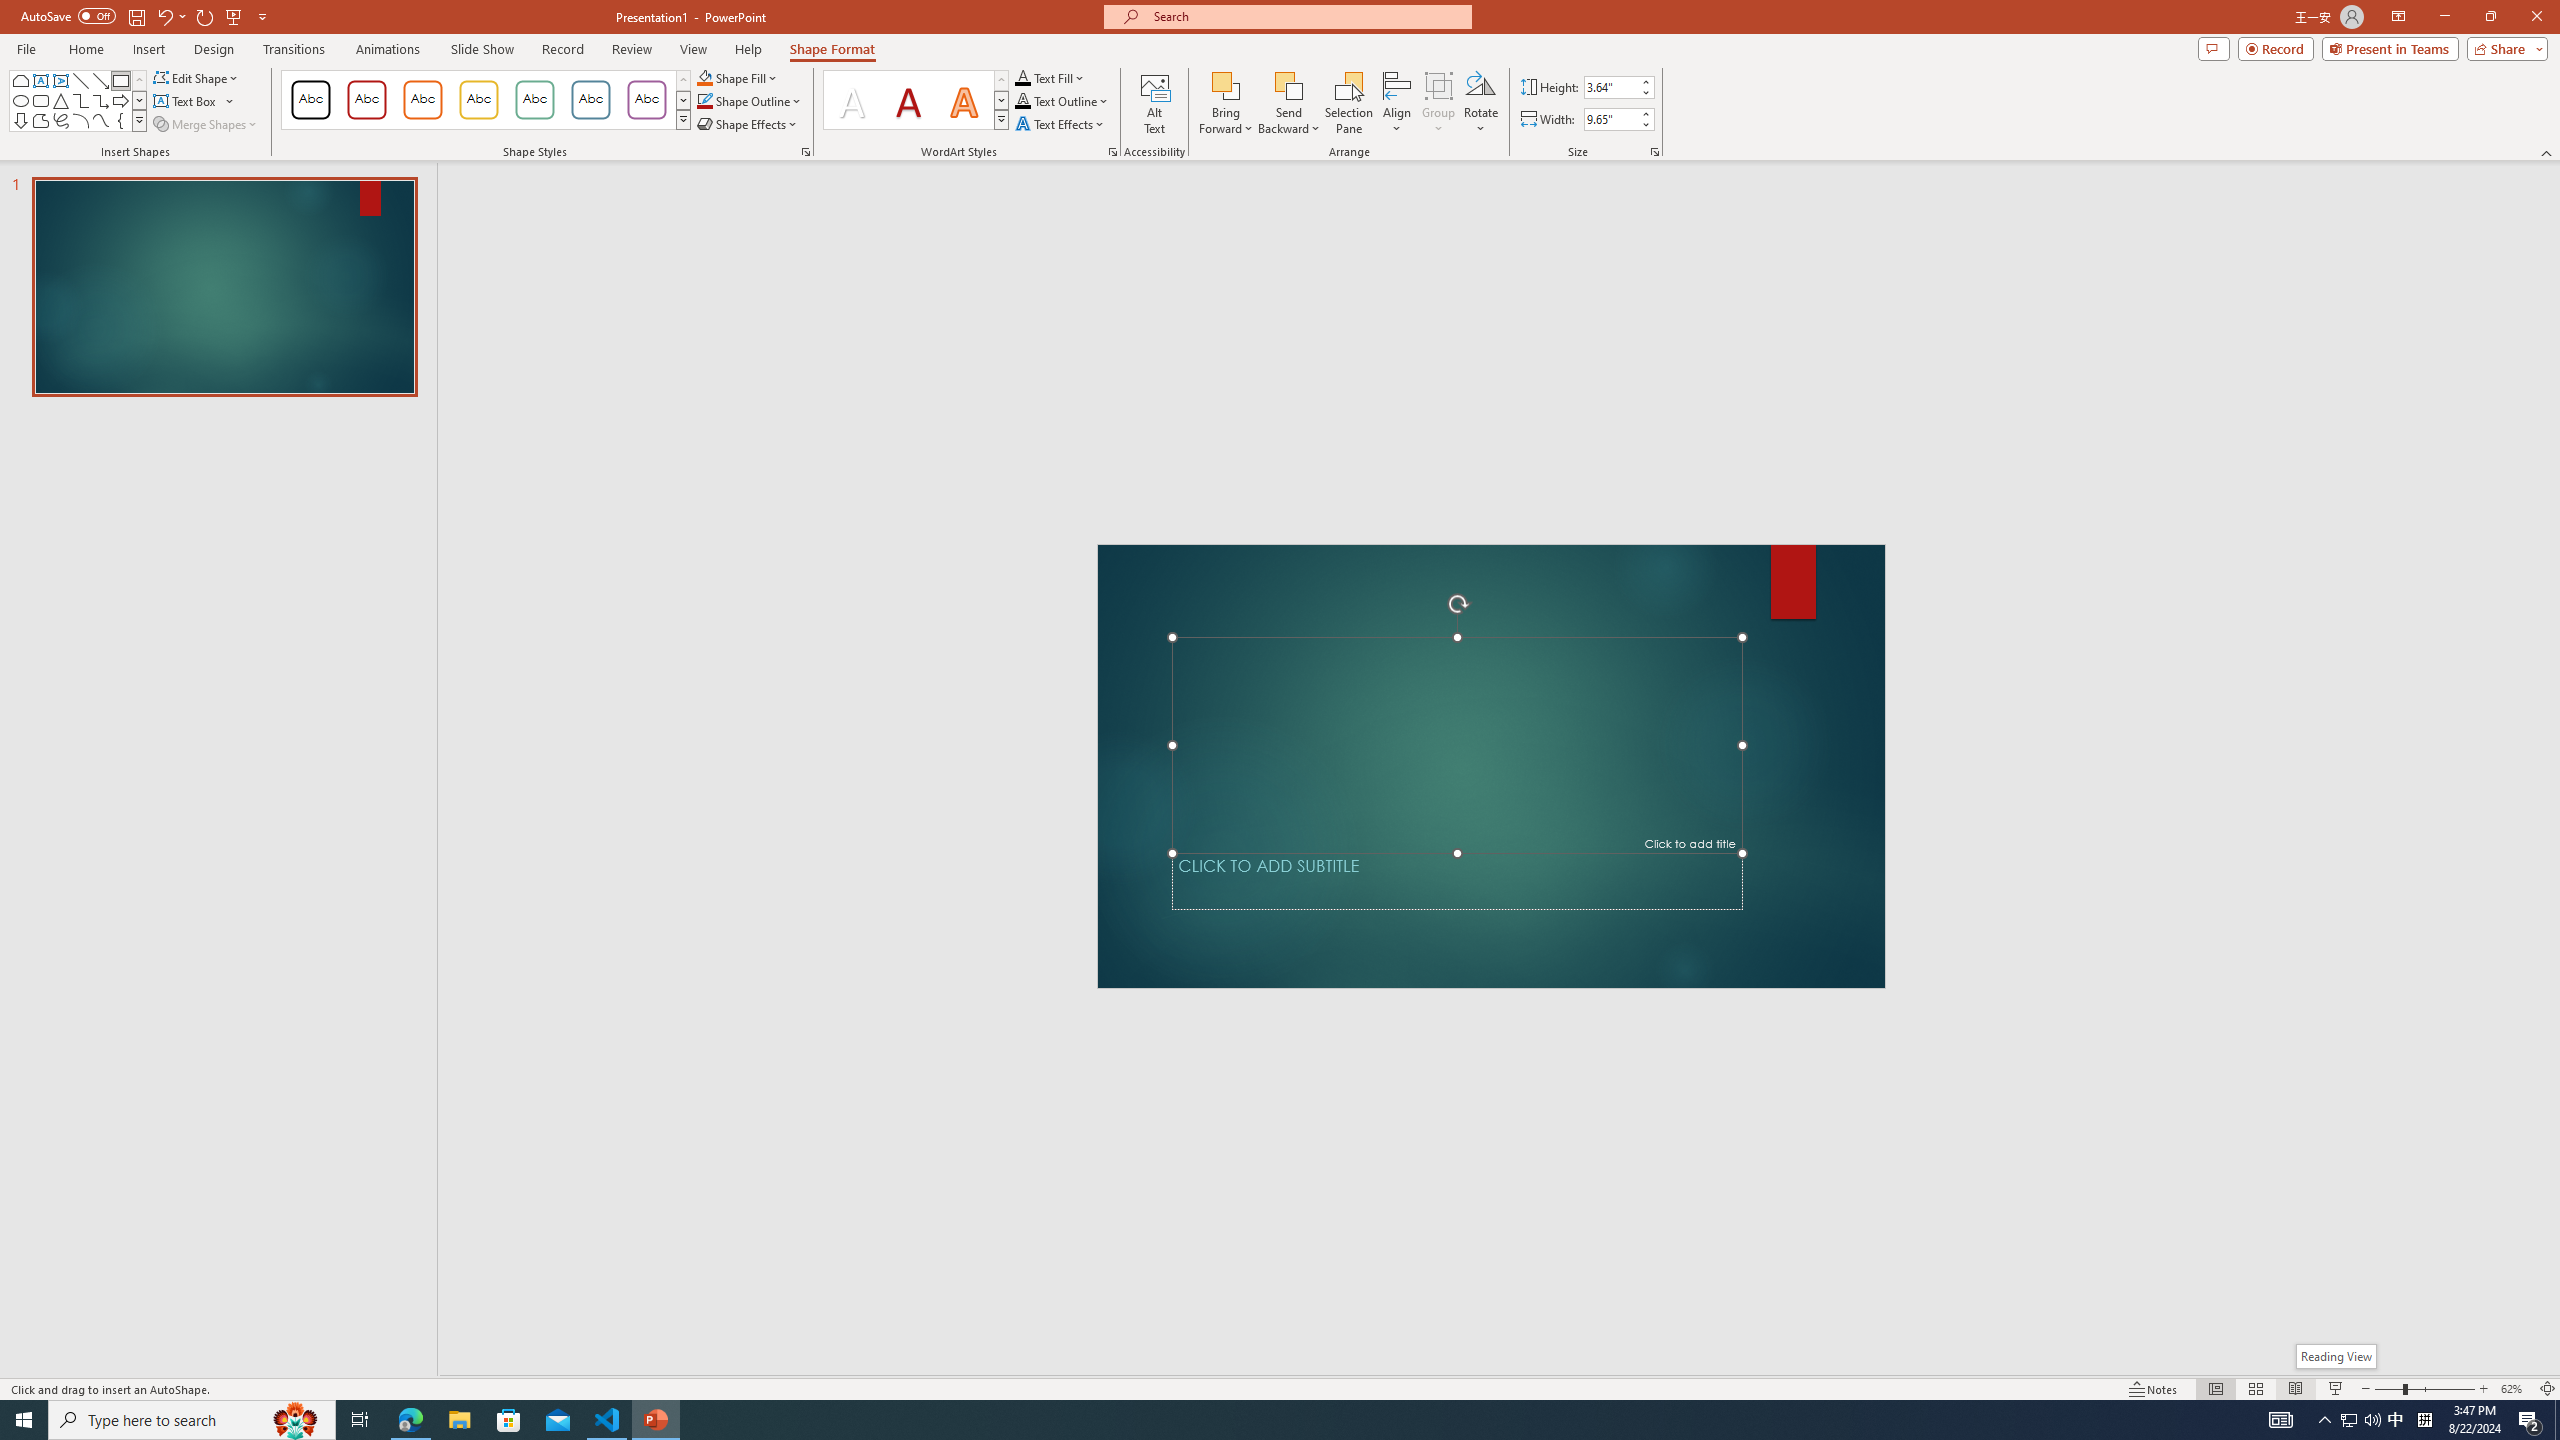 Image resolution: width=2560 pixels, height=1440 pixels. What do you see at coordinates (262, 16) in the screenshot?
I see `Customize Quick Access Toolbar` at bounding box center [262, 16].